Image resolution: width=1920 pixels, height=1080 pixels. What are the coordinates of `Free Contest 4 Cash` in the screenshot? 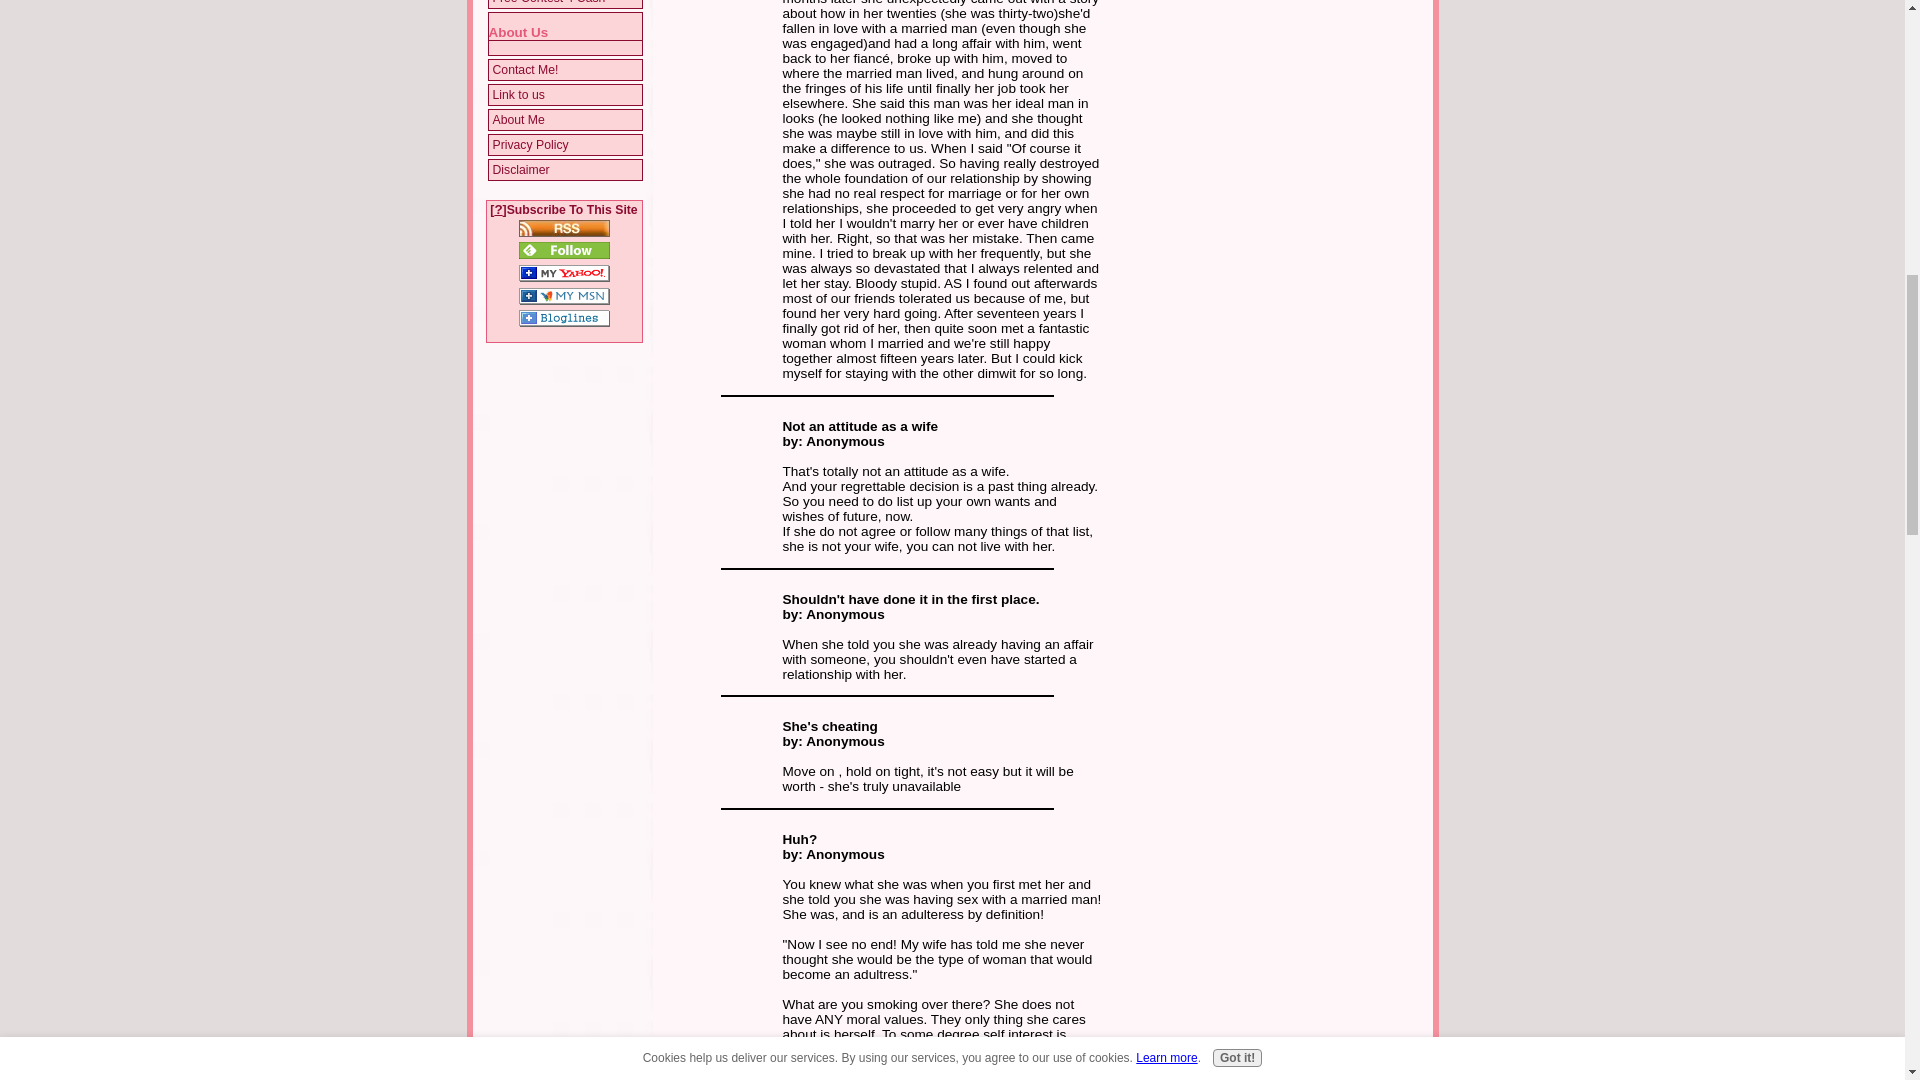 It's located at (564, 4).